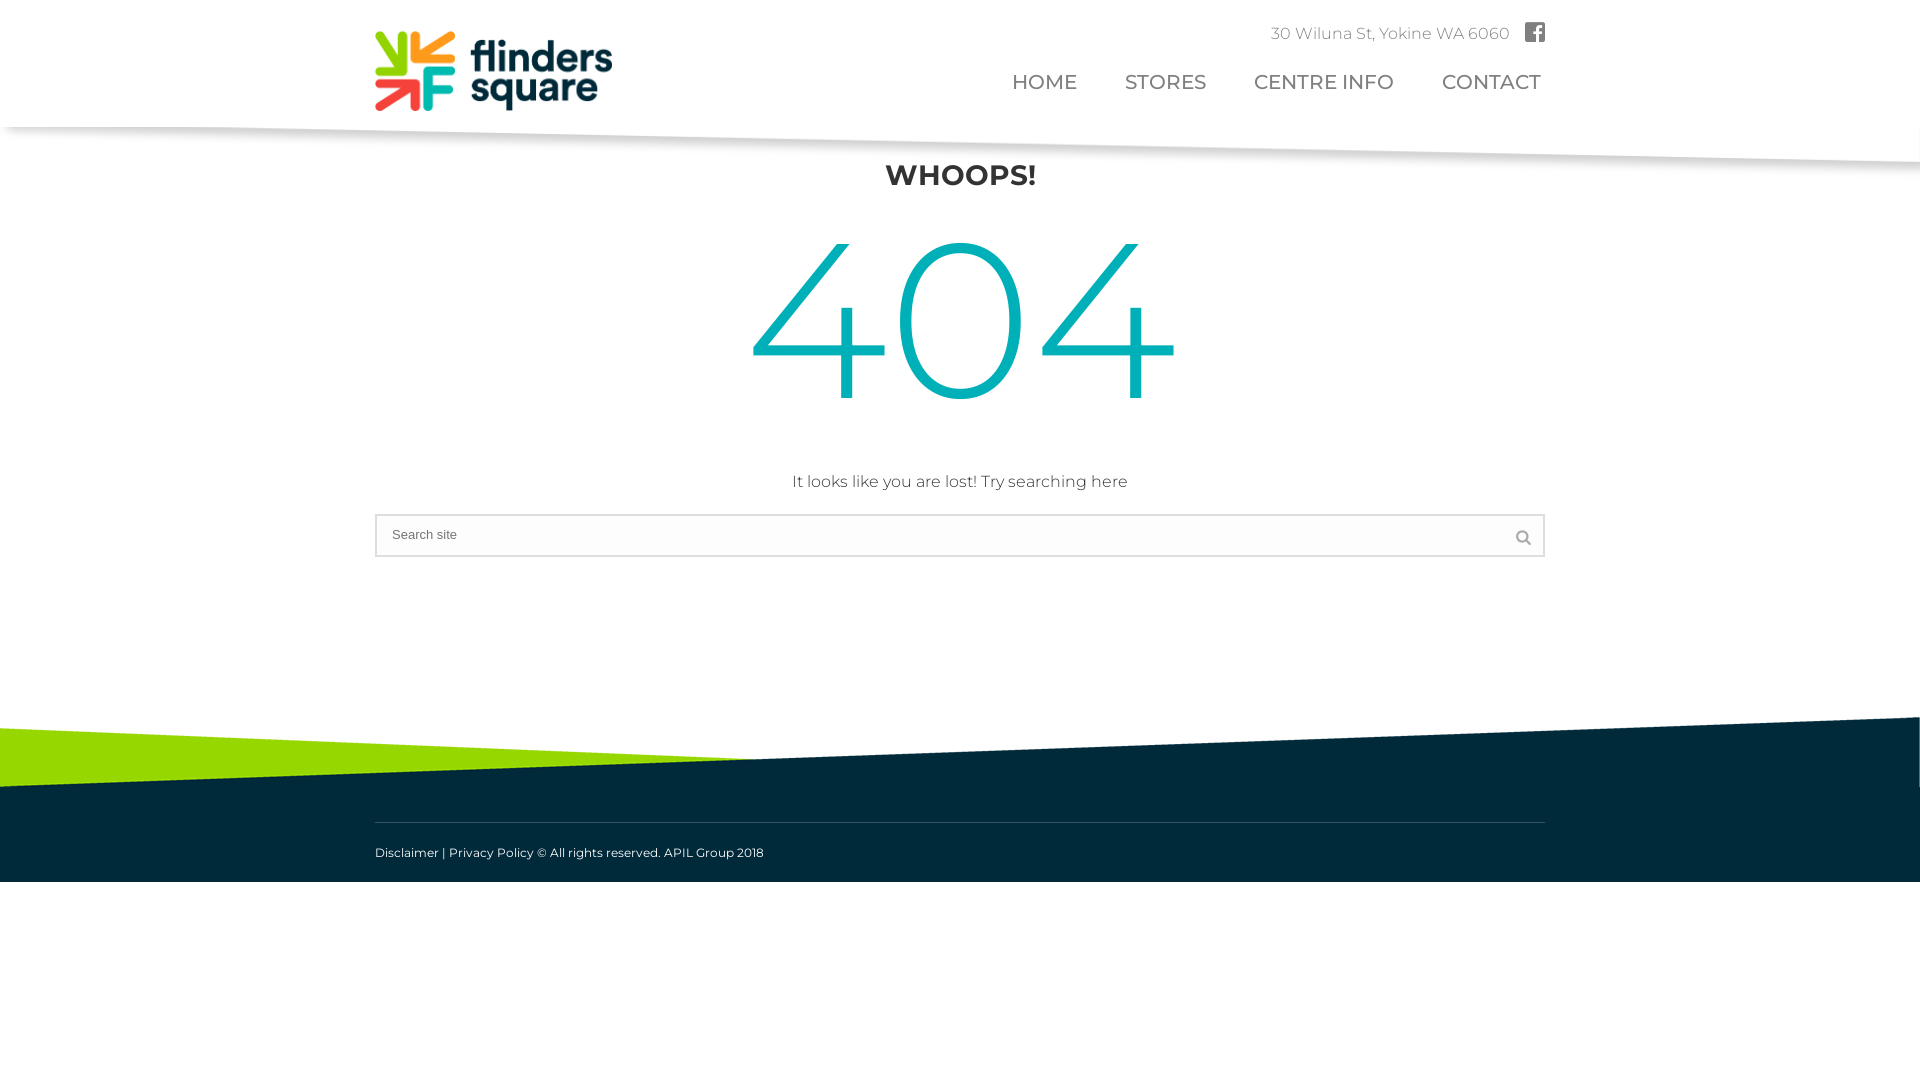 Image resolution: width=1920 pixels, height=1080 pixels. I want to click on CENTRE INFO, so click(1324, 84).